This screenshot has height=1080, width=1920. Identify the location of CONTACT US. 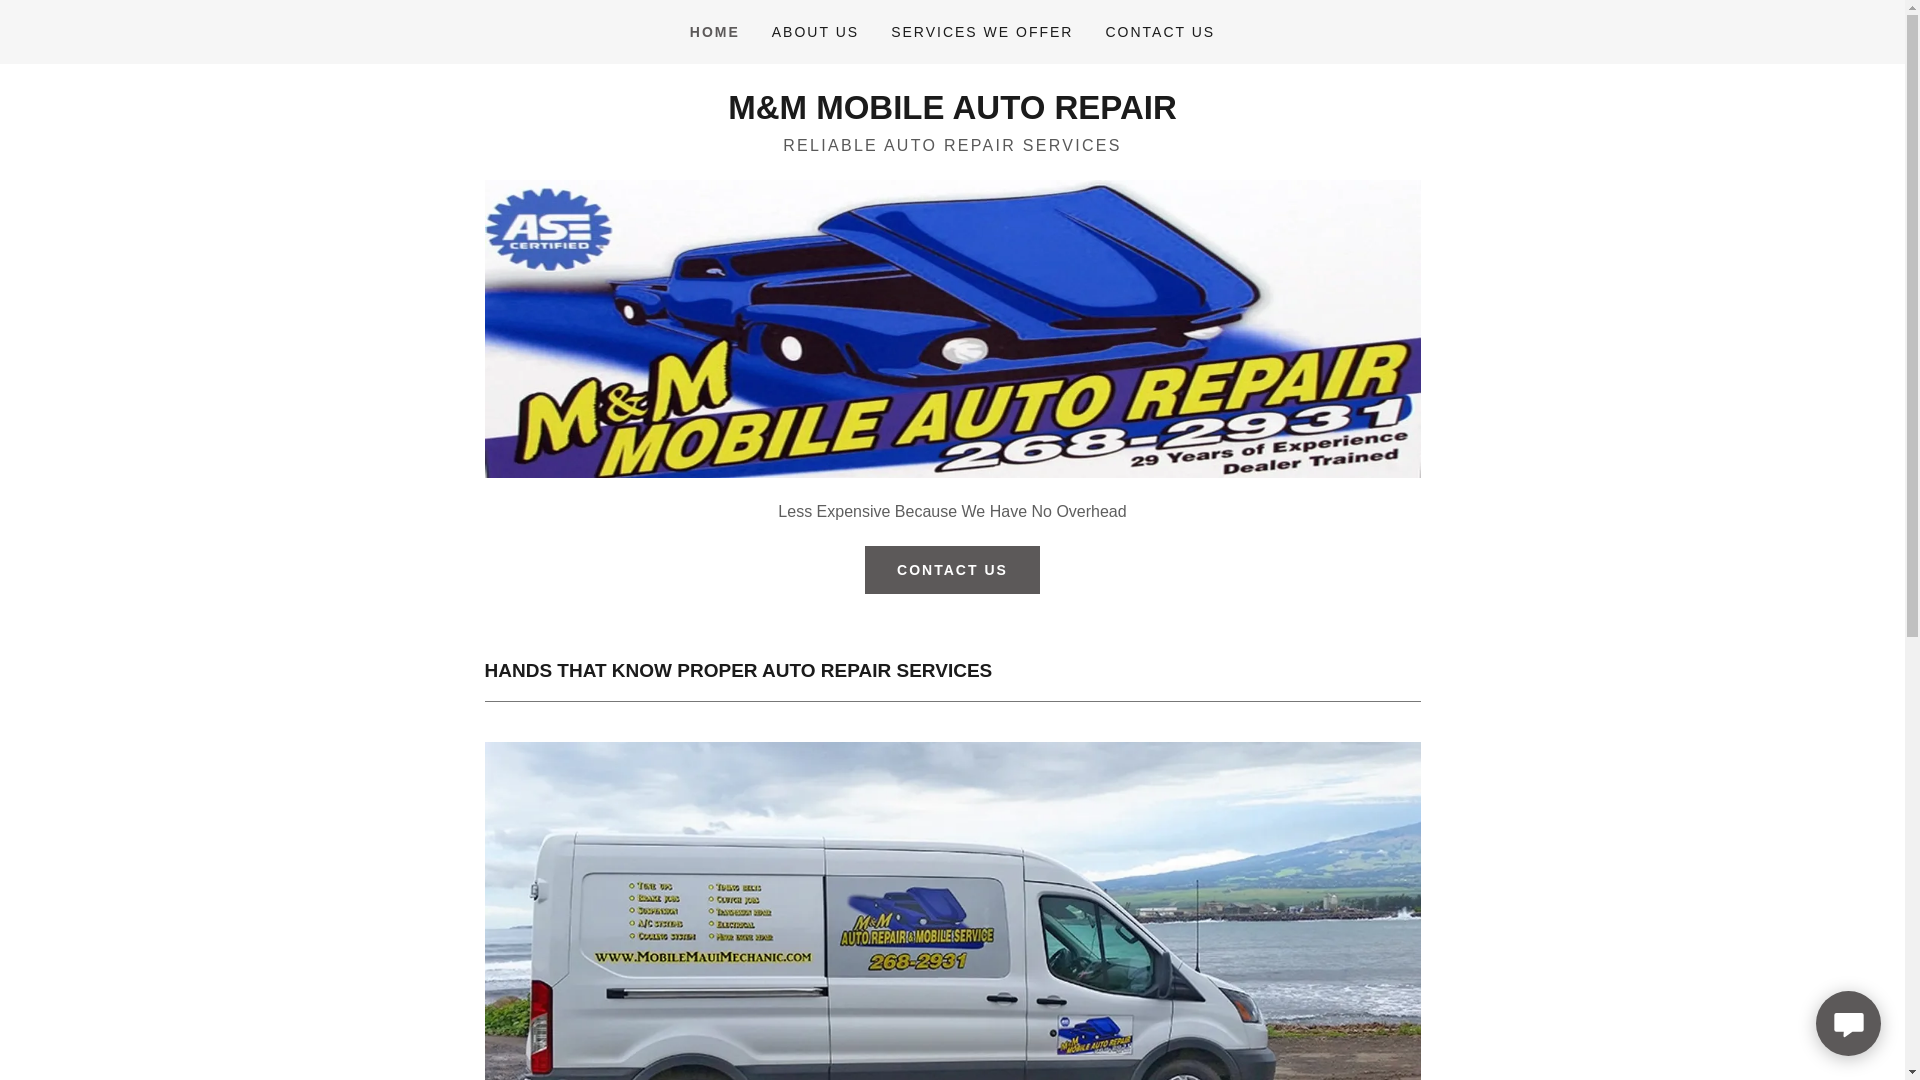
(1160, 32).